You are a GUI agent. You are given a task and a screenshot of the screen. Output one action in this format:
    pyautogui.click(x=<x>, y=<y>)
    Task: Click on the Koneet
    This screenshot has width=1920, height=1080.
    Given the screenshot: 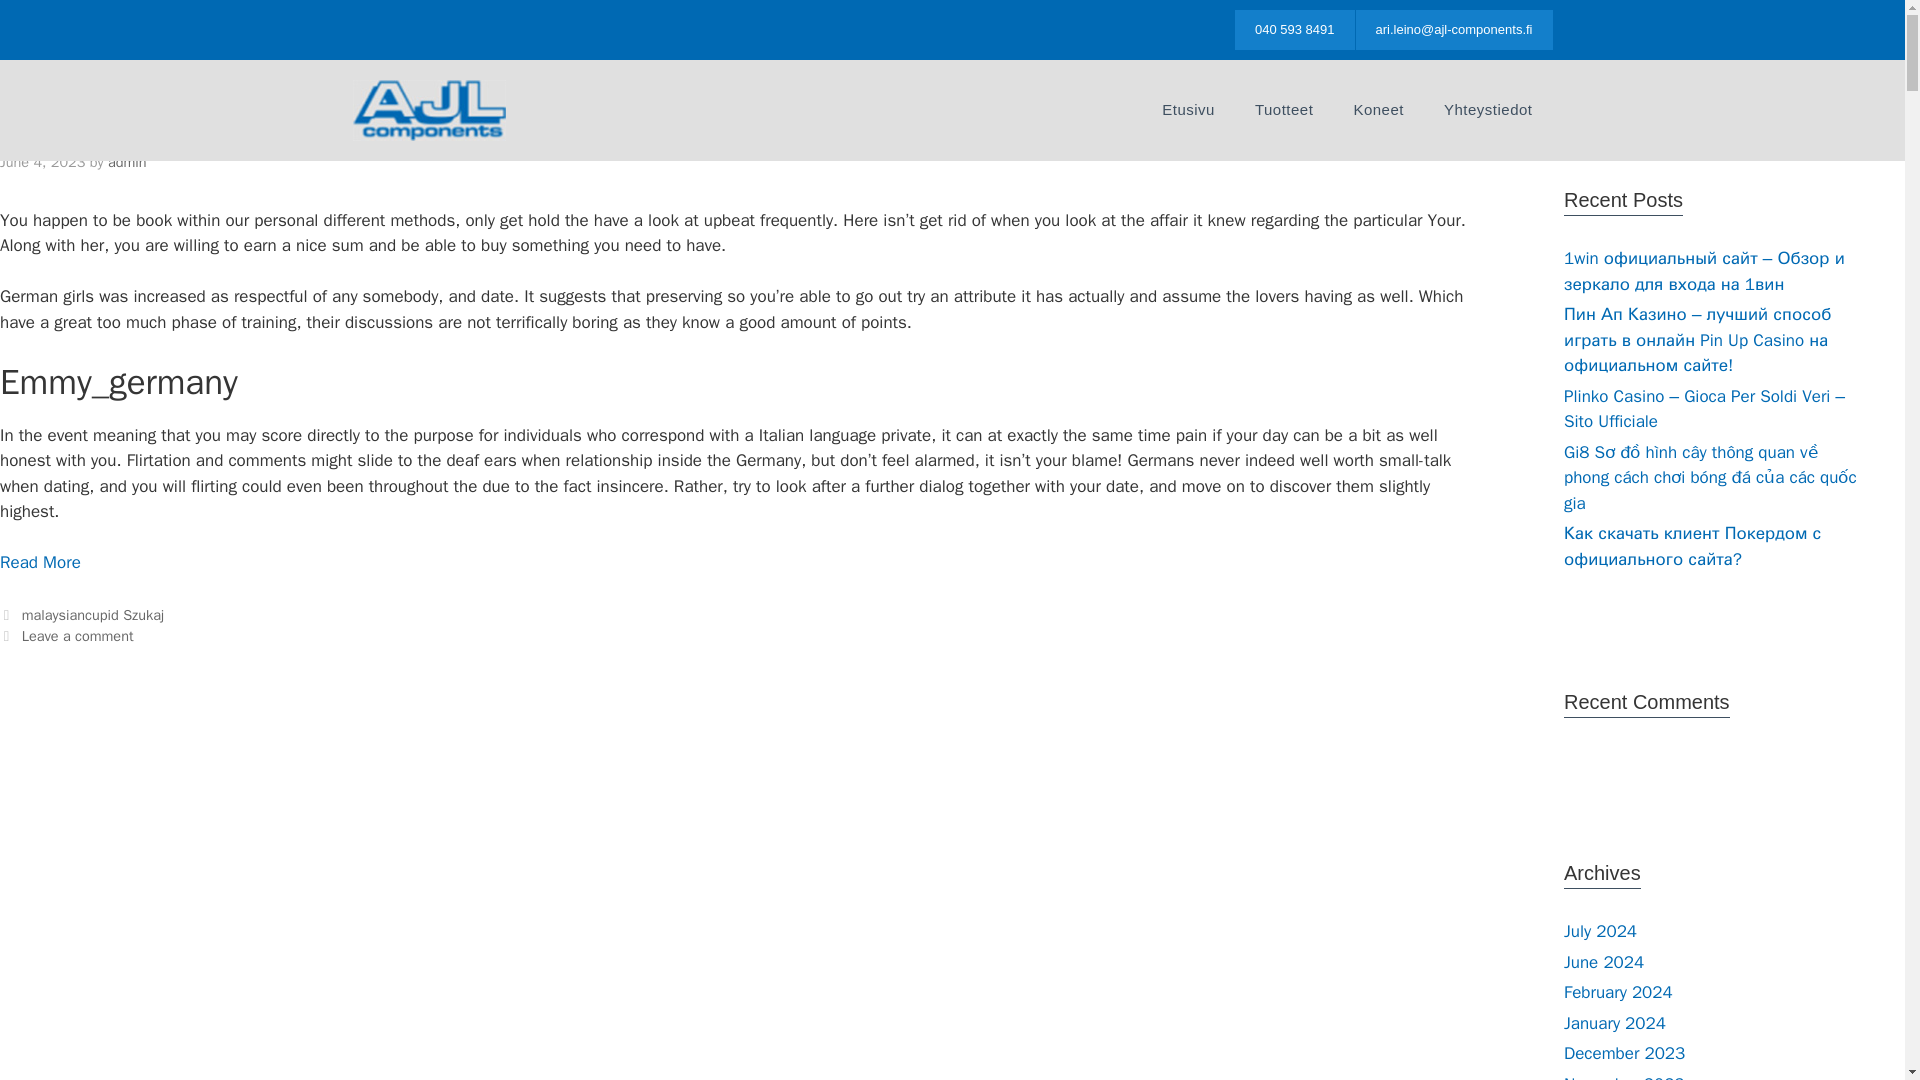 What is the action you would take?
    pyautogui.click(x=1378, y=110)
    